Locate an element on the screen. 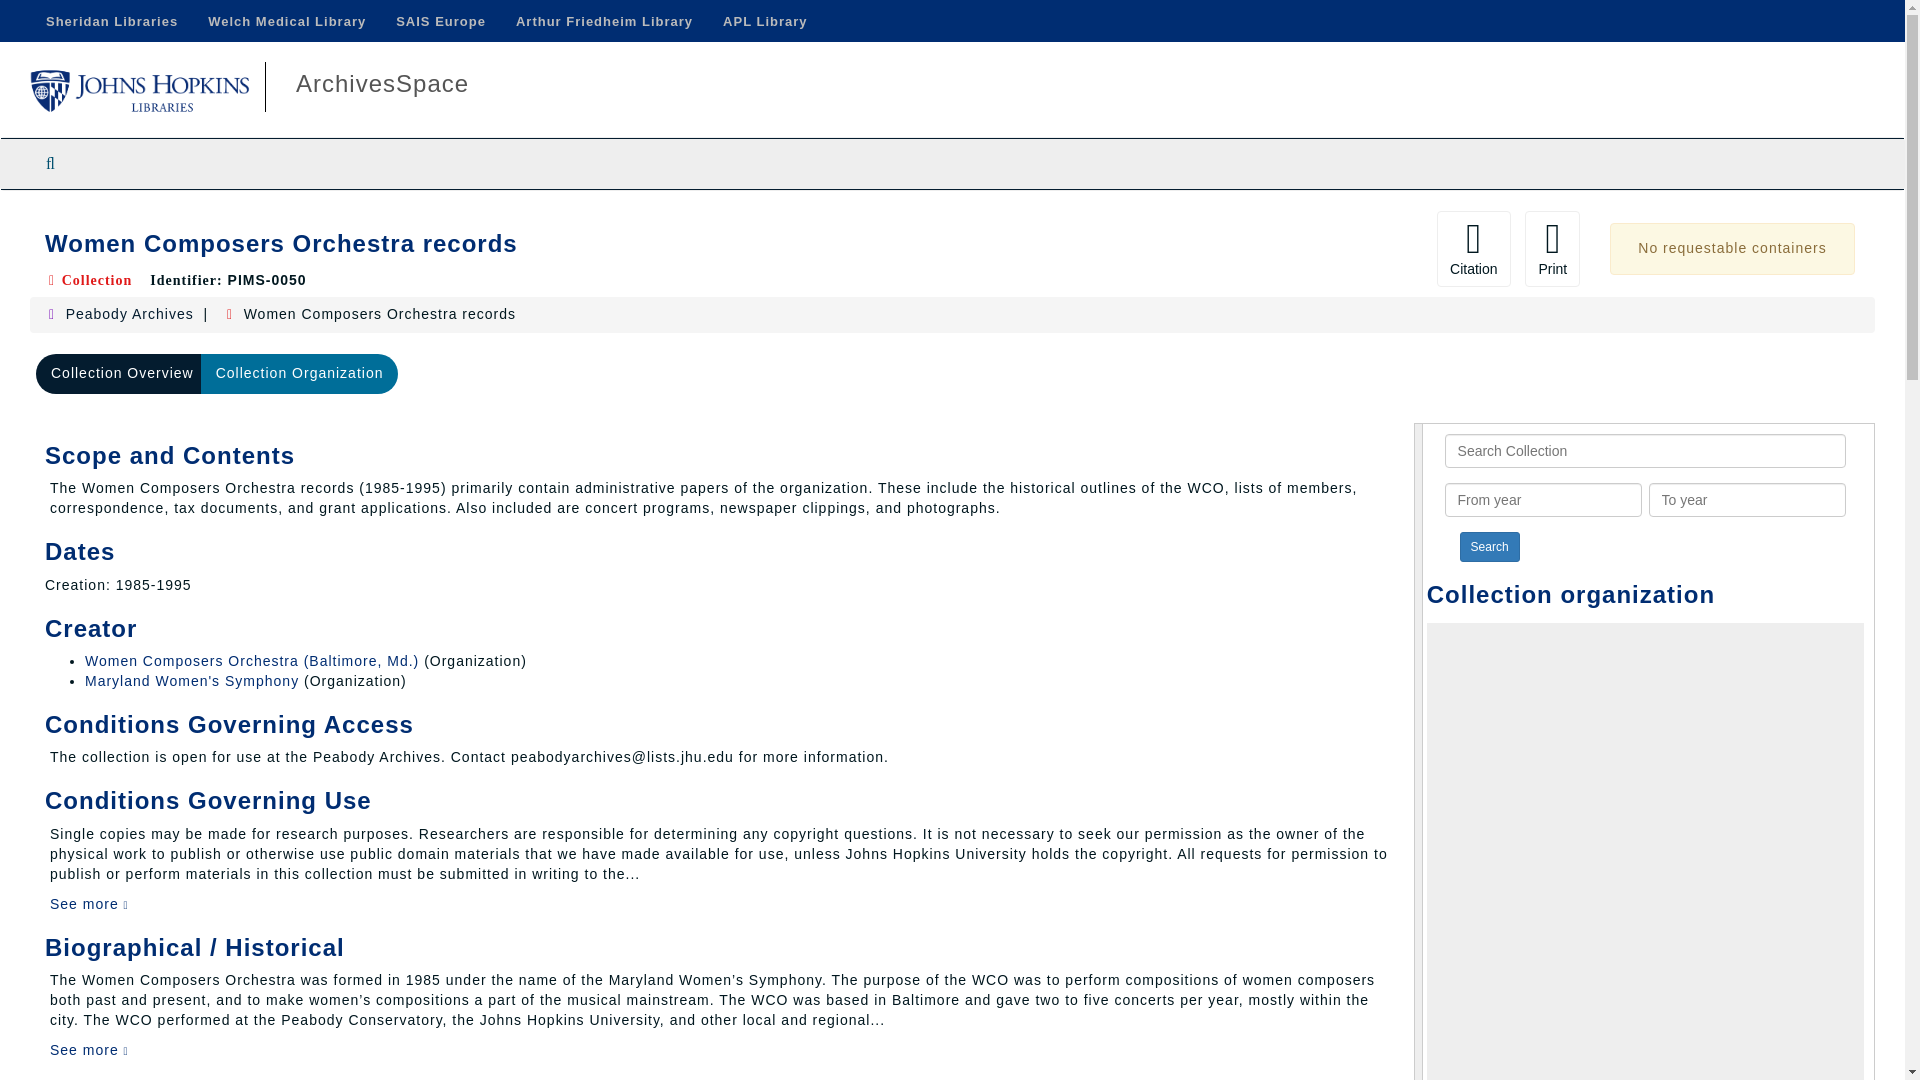 The image size is (1920, 1080). APL Library is located at coordinates (764, 21).